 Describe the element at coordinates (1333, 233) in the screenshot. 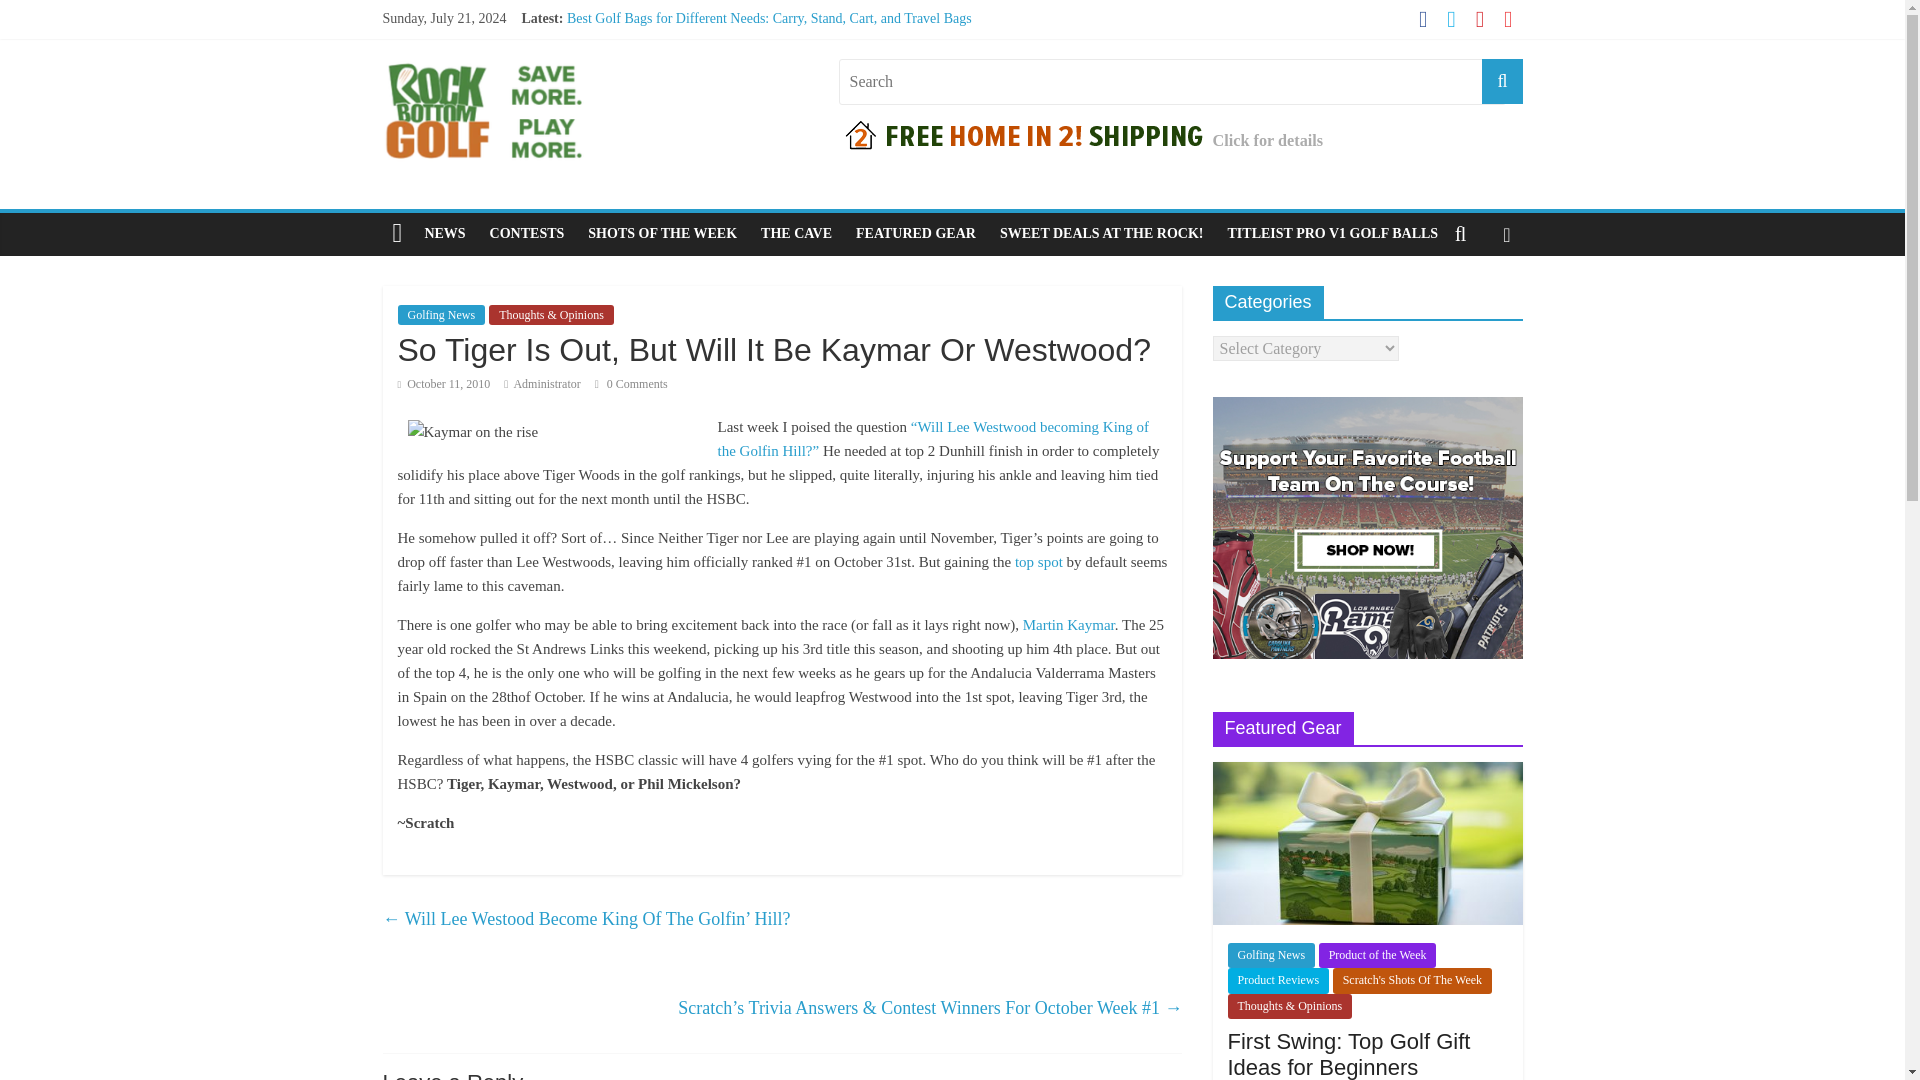

I see `TITLEIST PRO V1 GOLF BALLS` at that location.